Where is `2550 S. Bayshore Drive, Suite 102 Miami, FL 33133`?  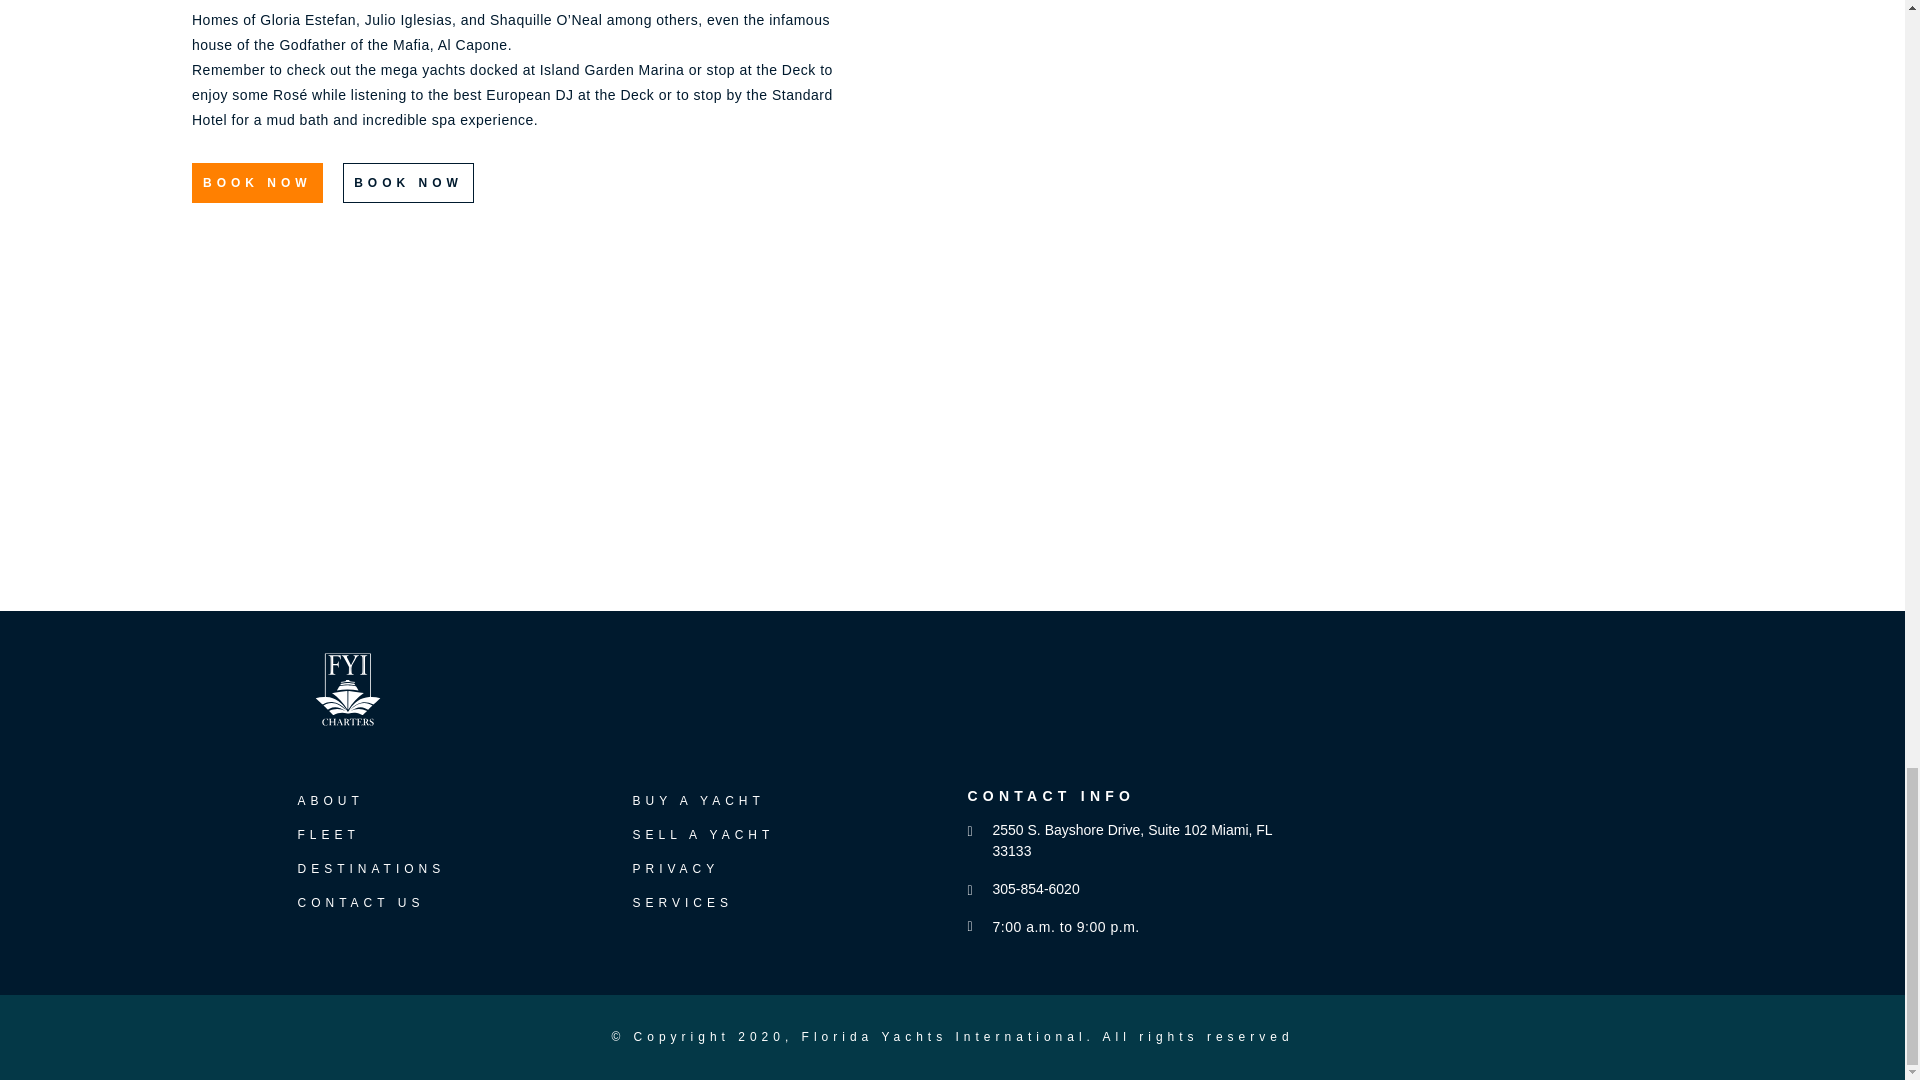 2550 S. Bayshore Drive, Suite 102 Miami, FL 33133 is located at coordinates (1130, 840).